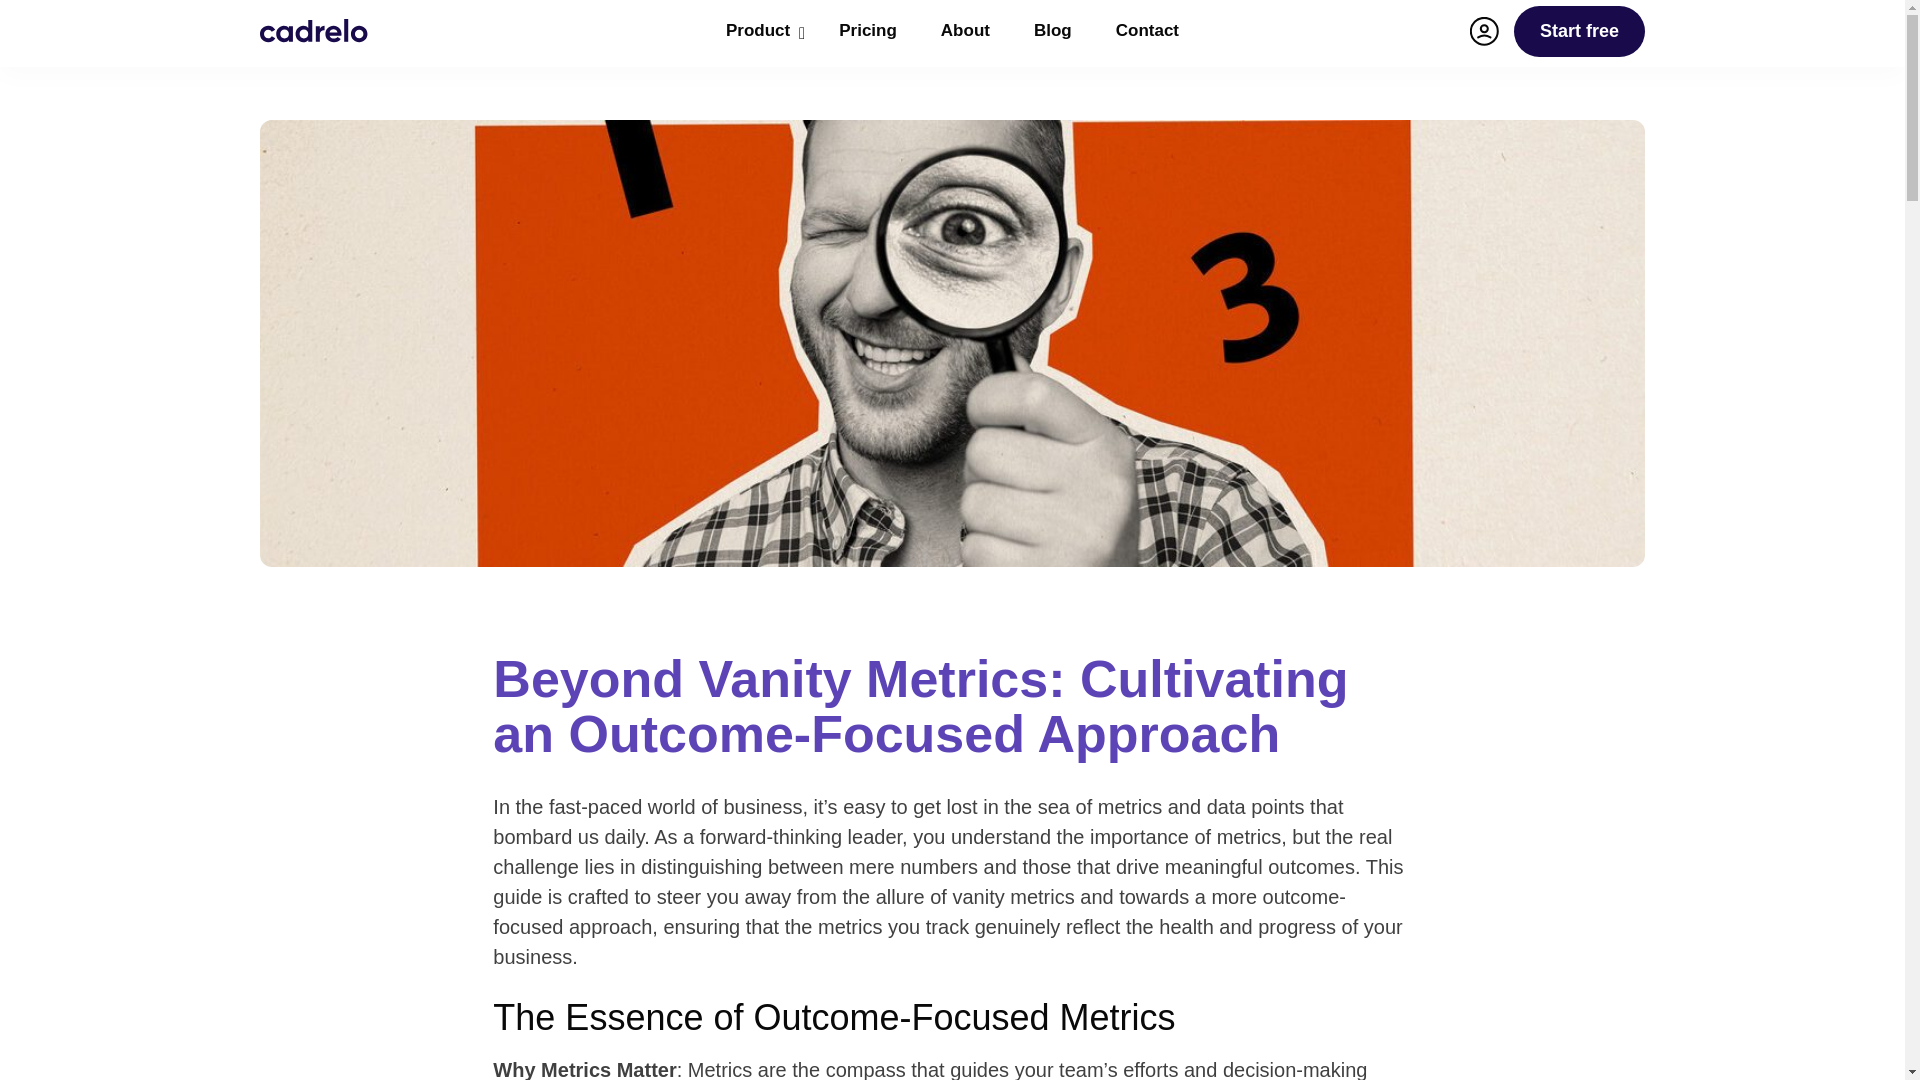 This screenshot has height=1080, width=1920. What do you see at coordinates (760, 31) in the screenshot?
I see `Product` at bounding box center [760, 31].